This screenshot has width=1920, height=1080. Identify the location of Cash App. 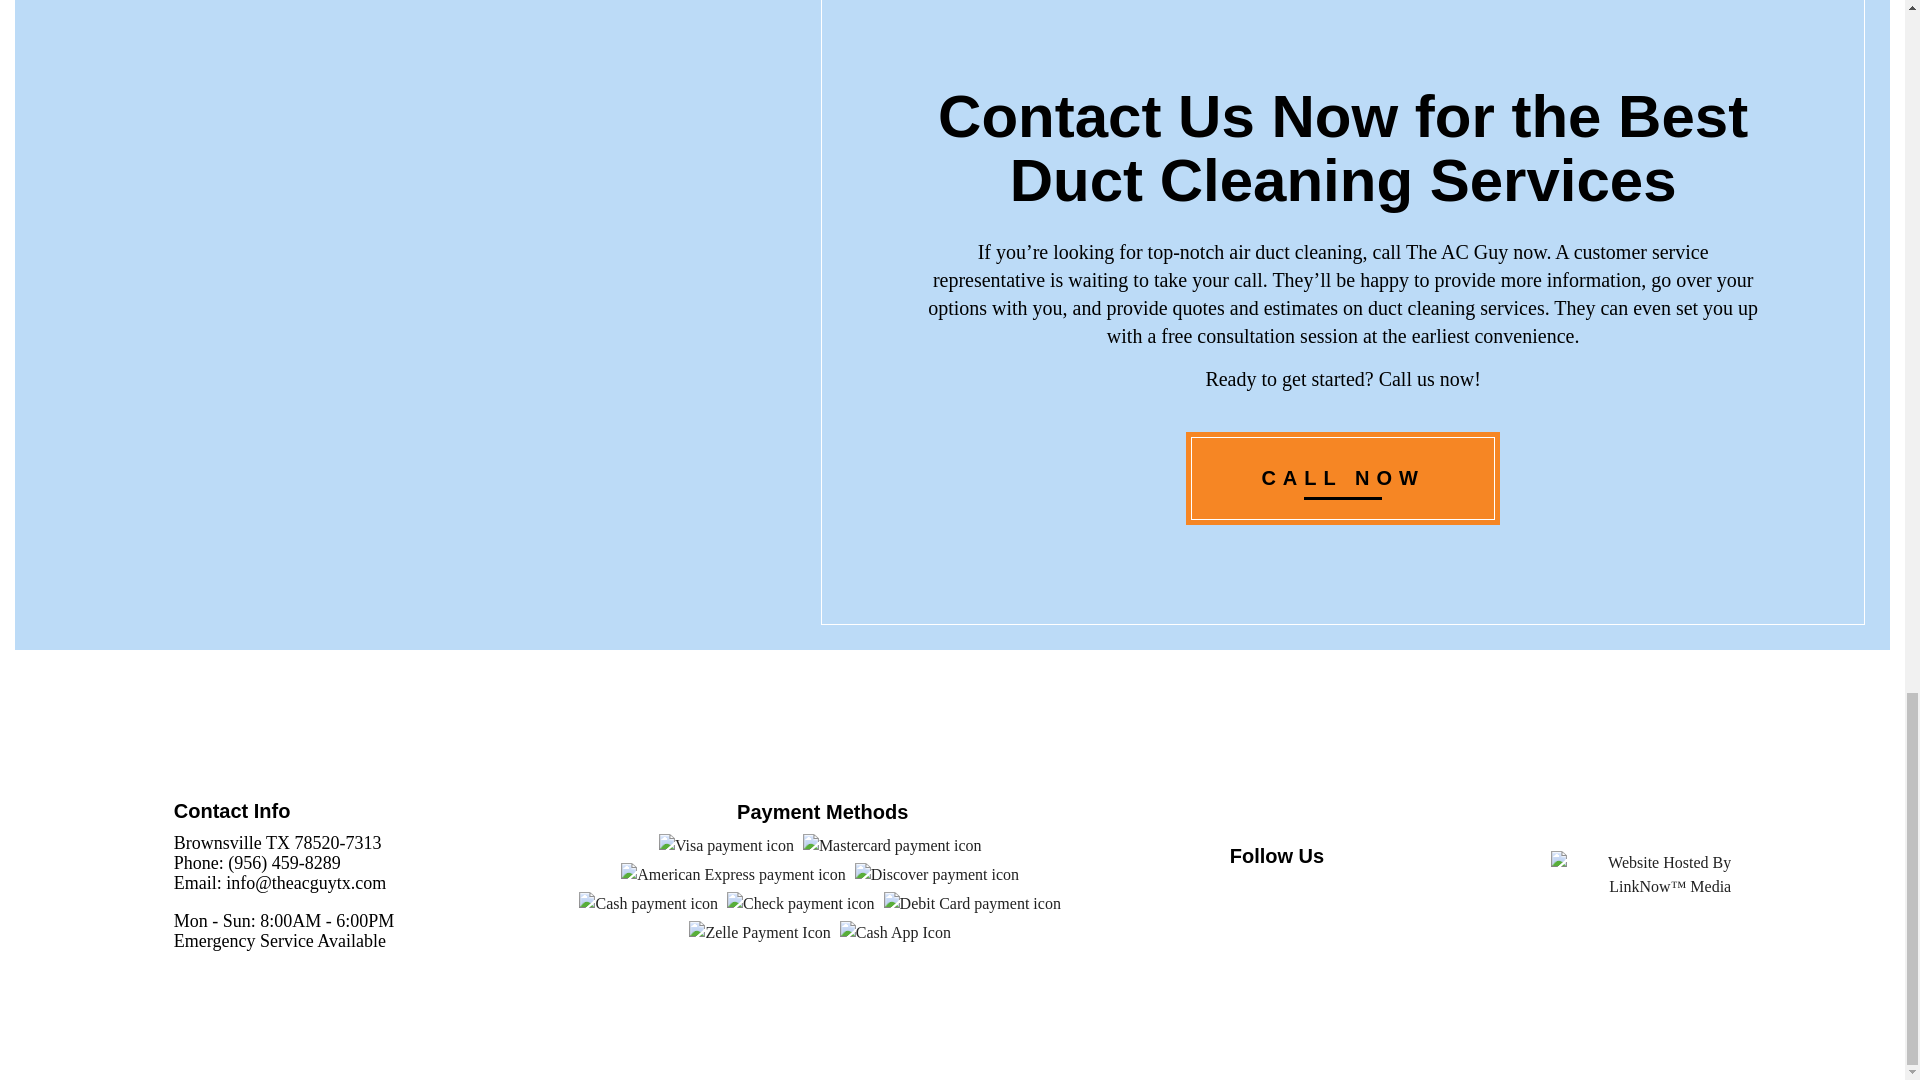
(895, 933).